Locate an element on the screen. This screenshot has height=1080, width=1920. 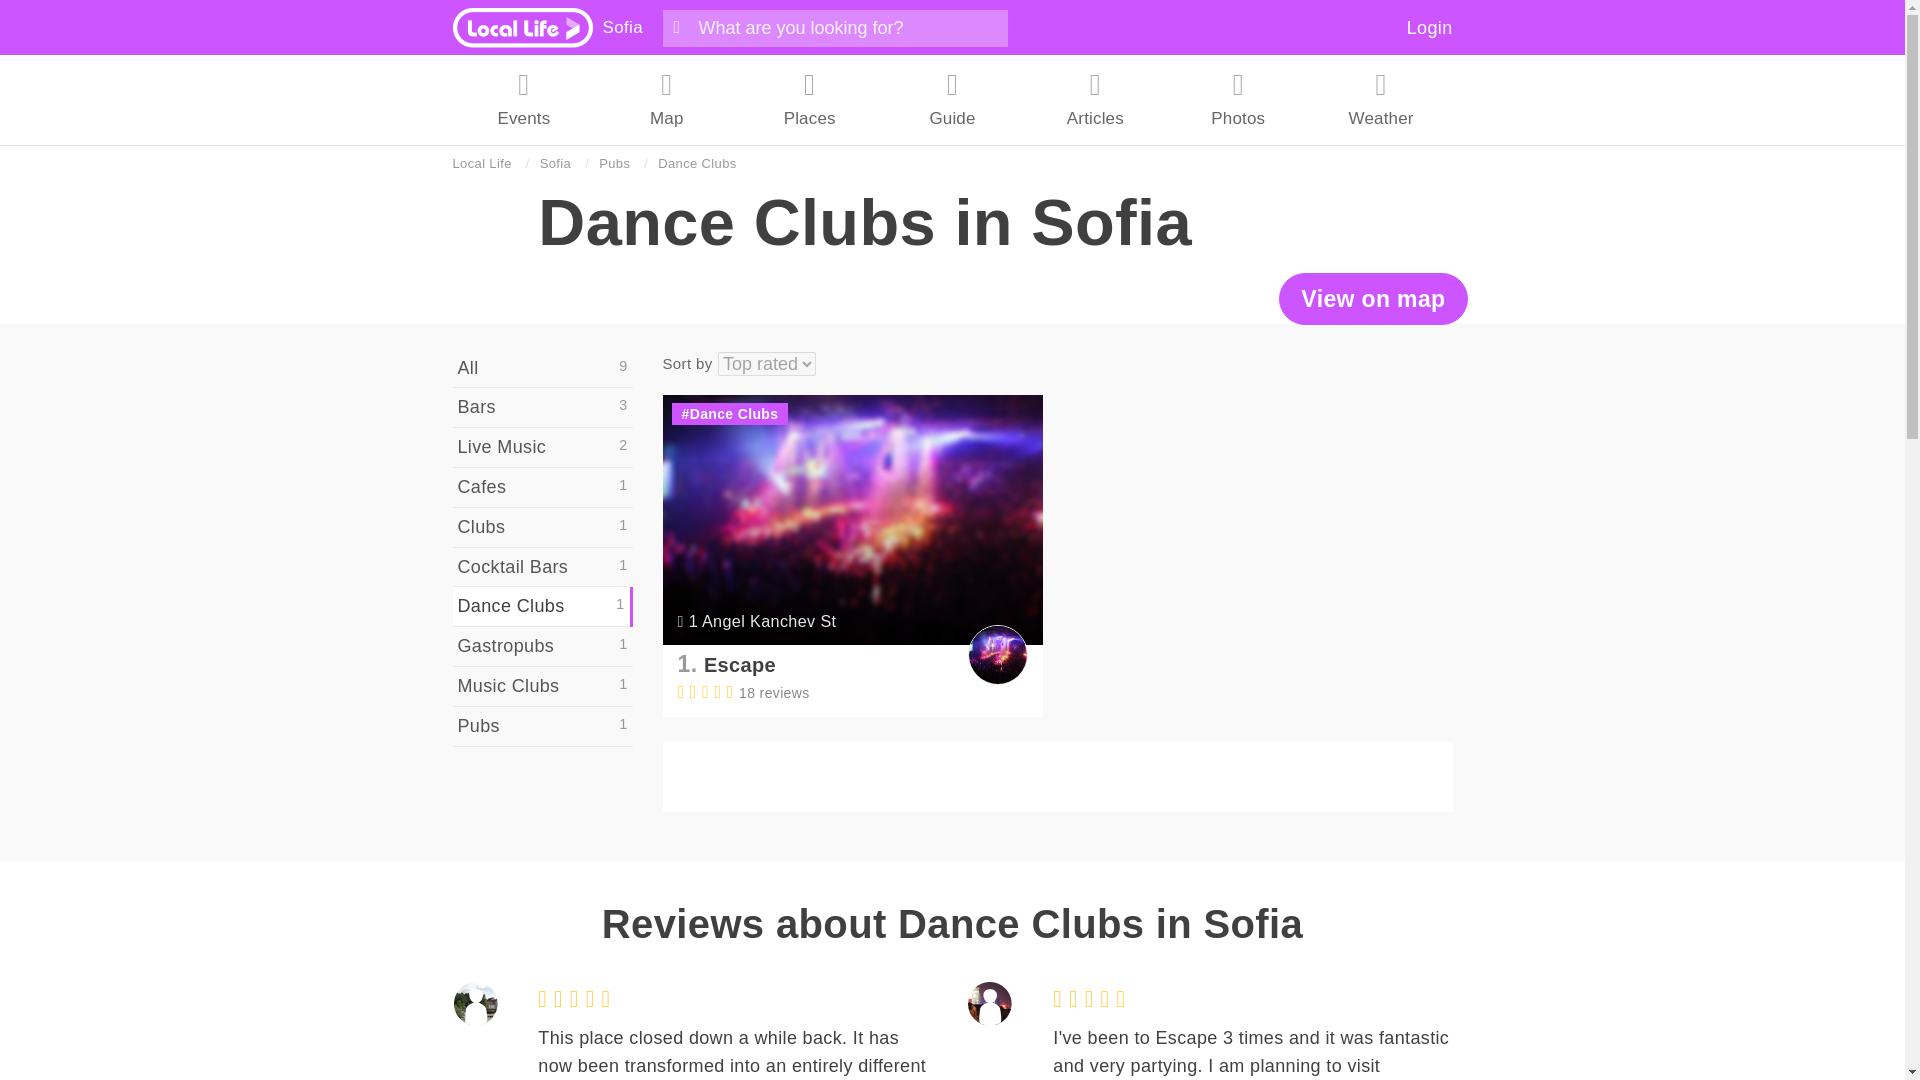
All is located at coordinates (541, 368).